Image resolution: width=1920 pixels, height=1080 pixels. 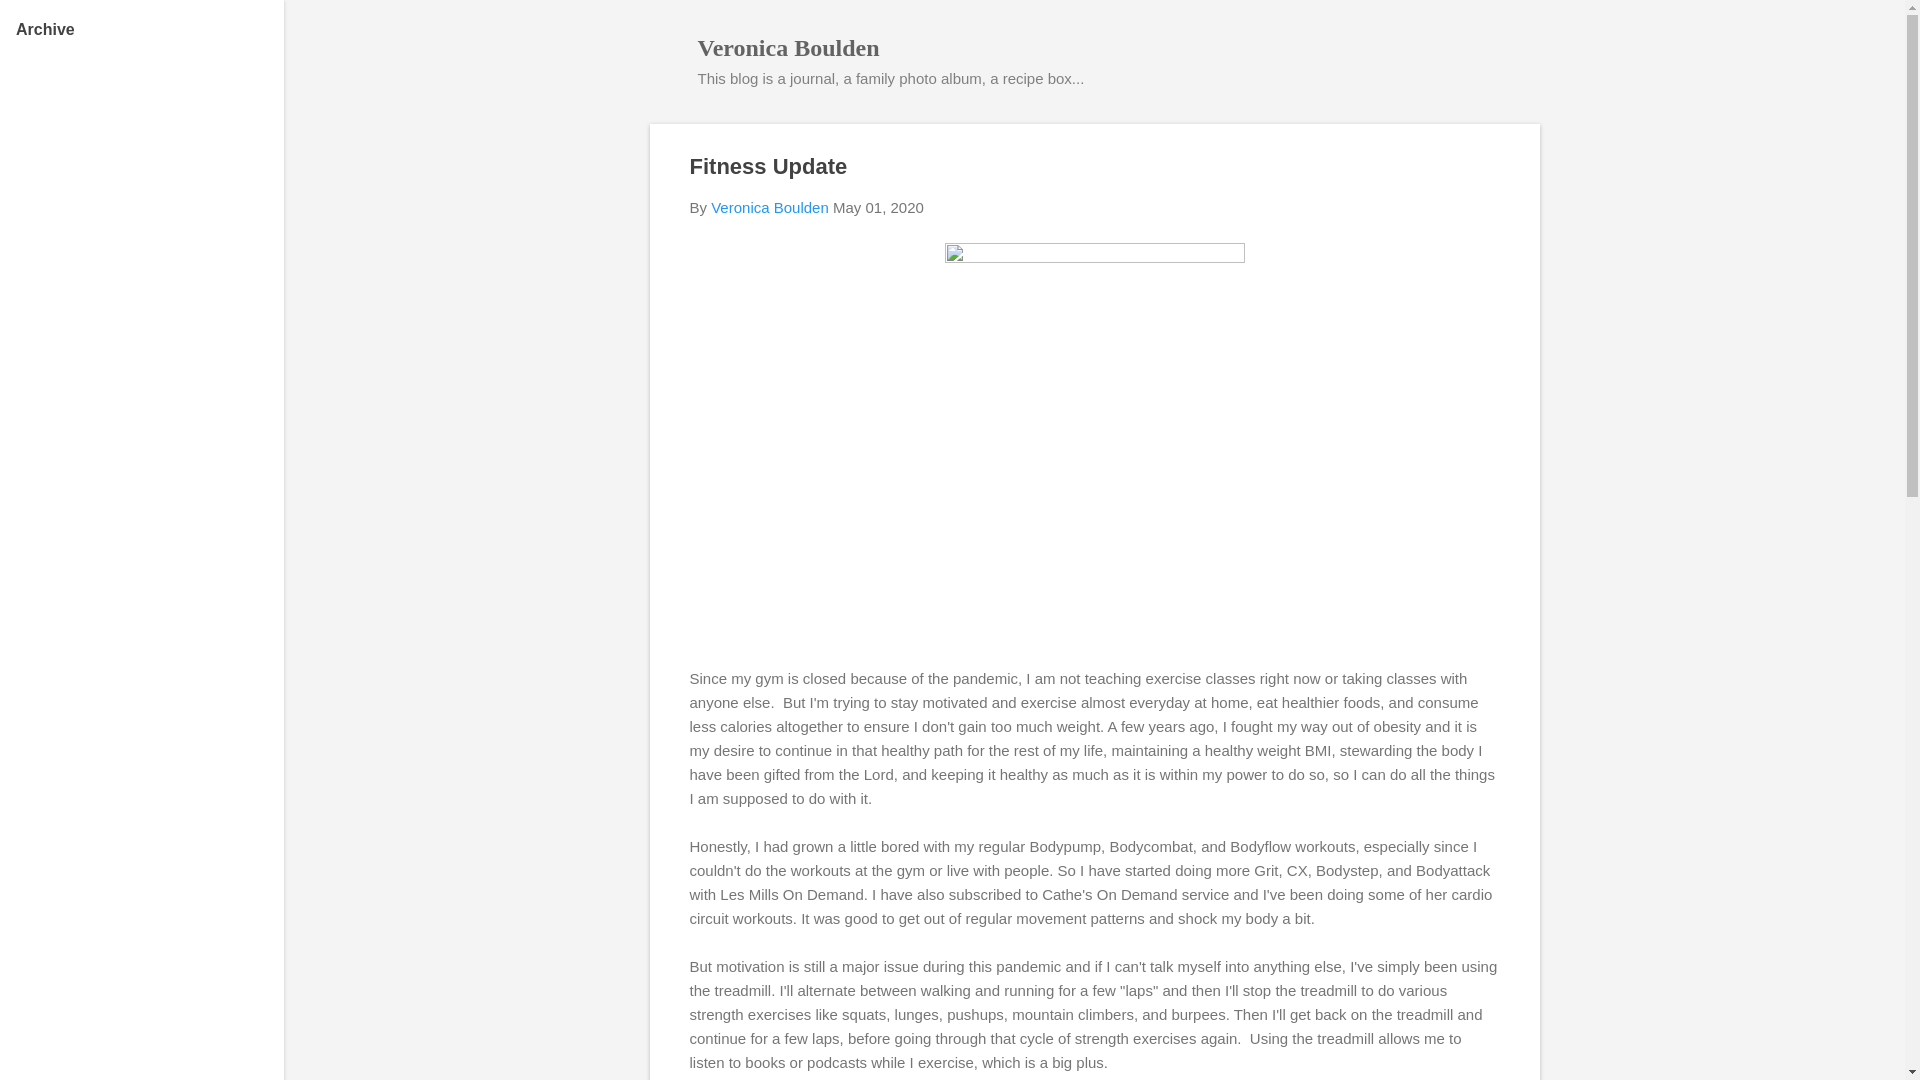 I want to click on Veronica Boulden, so click(x=770, y=207).